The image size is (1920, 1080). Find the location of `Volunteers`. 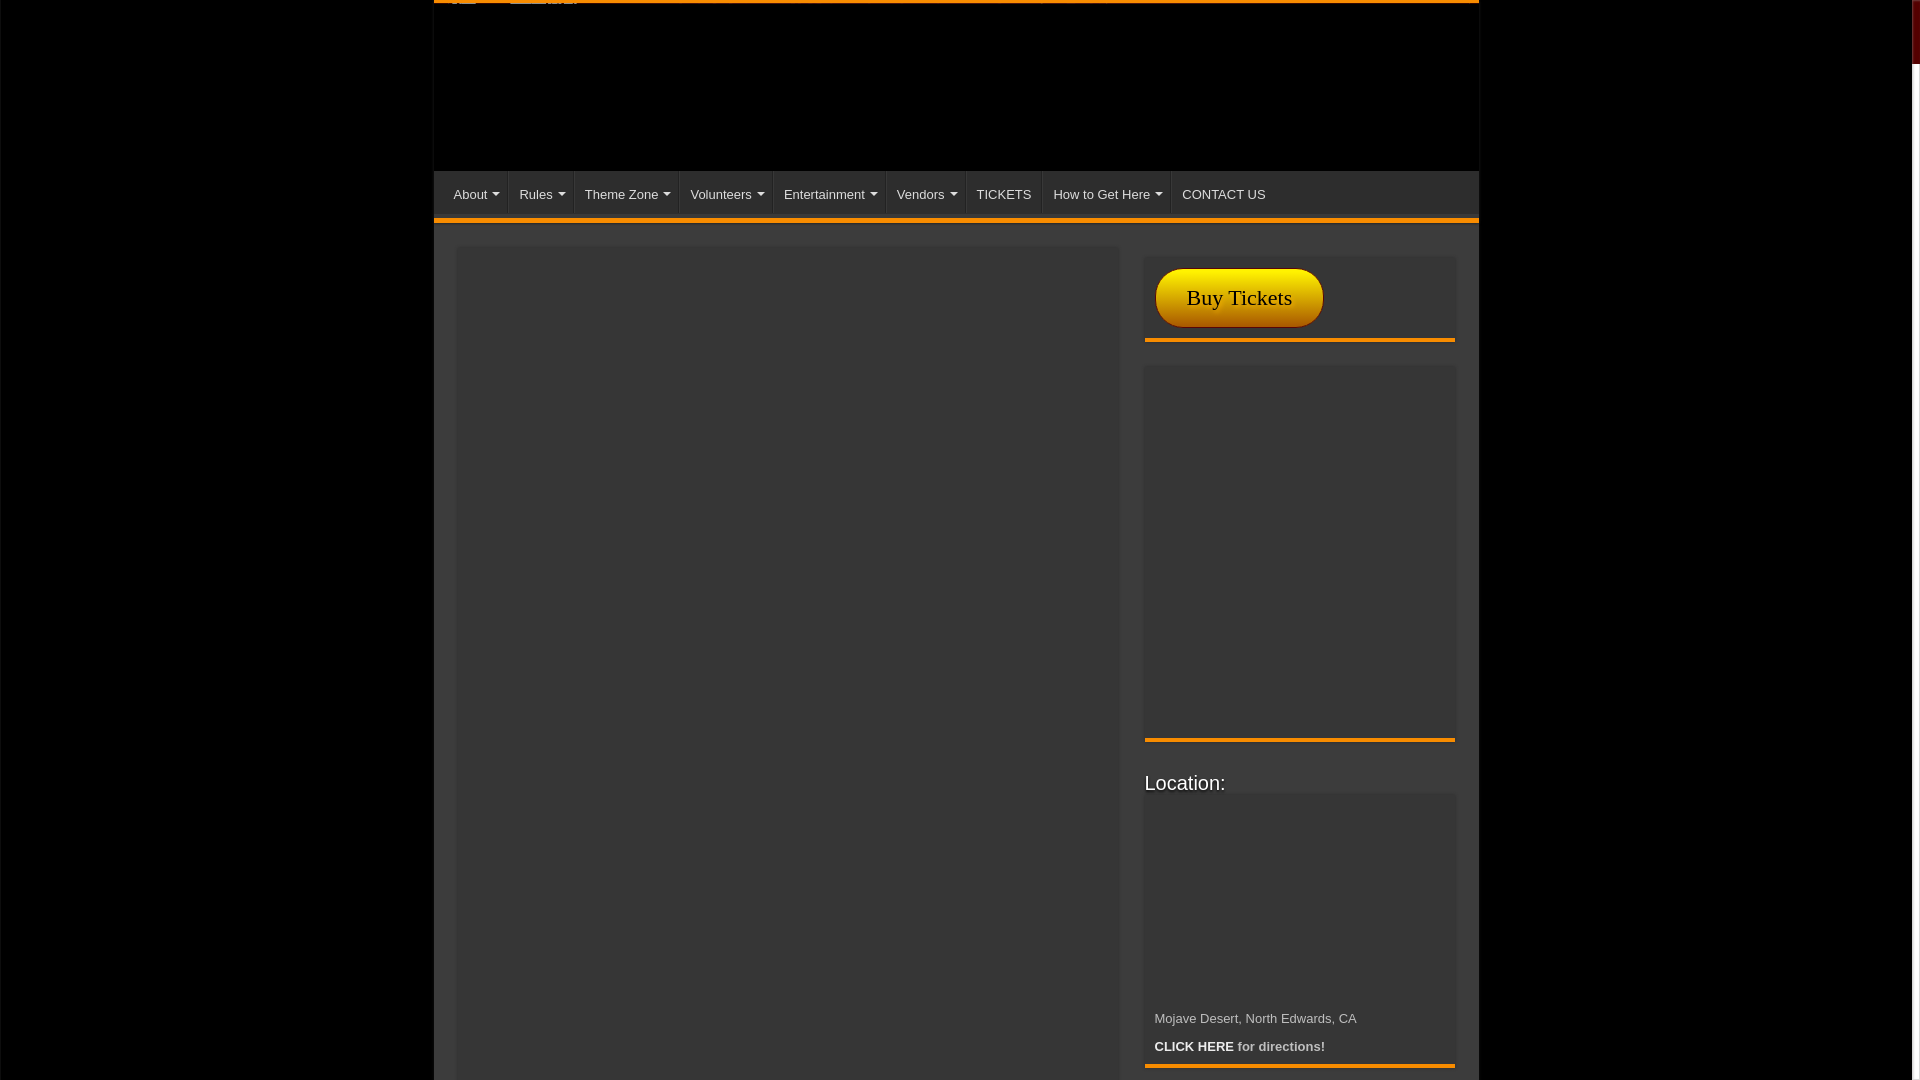

Volunteers is located at coordinates (725, 191).